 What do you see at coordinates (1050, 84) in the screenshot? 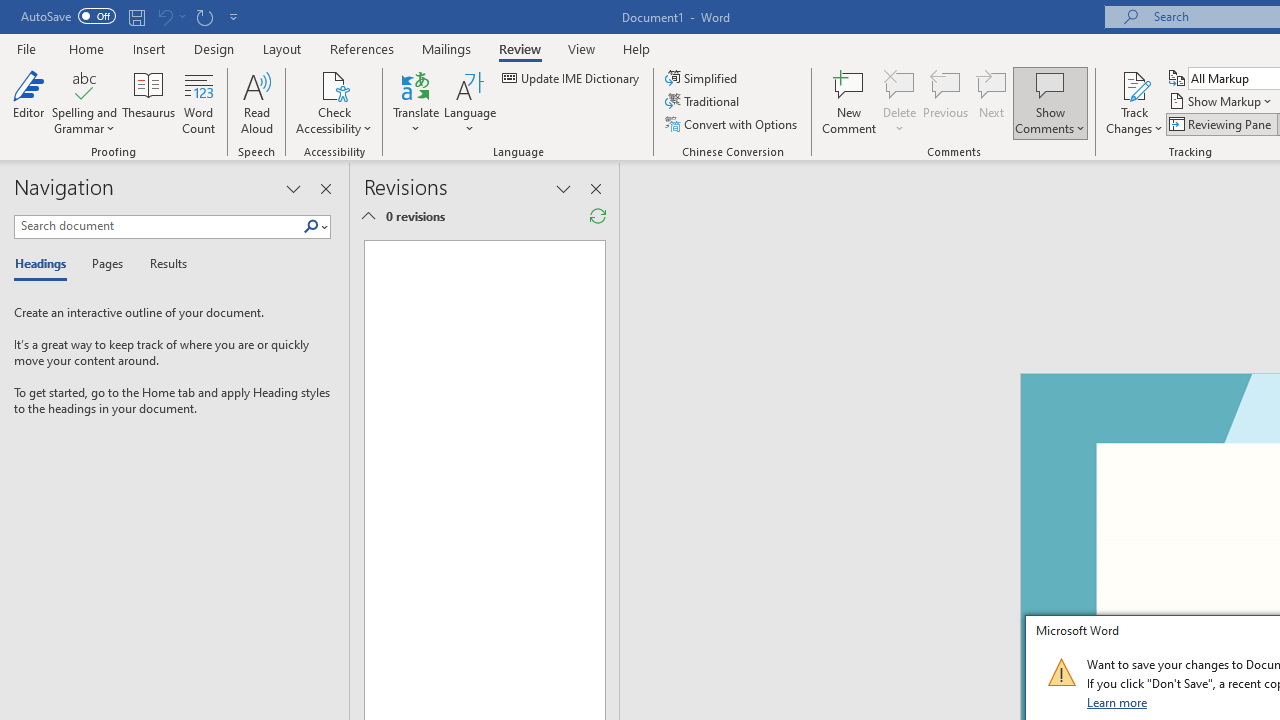
I see `Show Comments` at bounding box center [1050, 84].